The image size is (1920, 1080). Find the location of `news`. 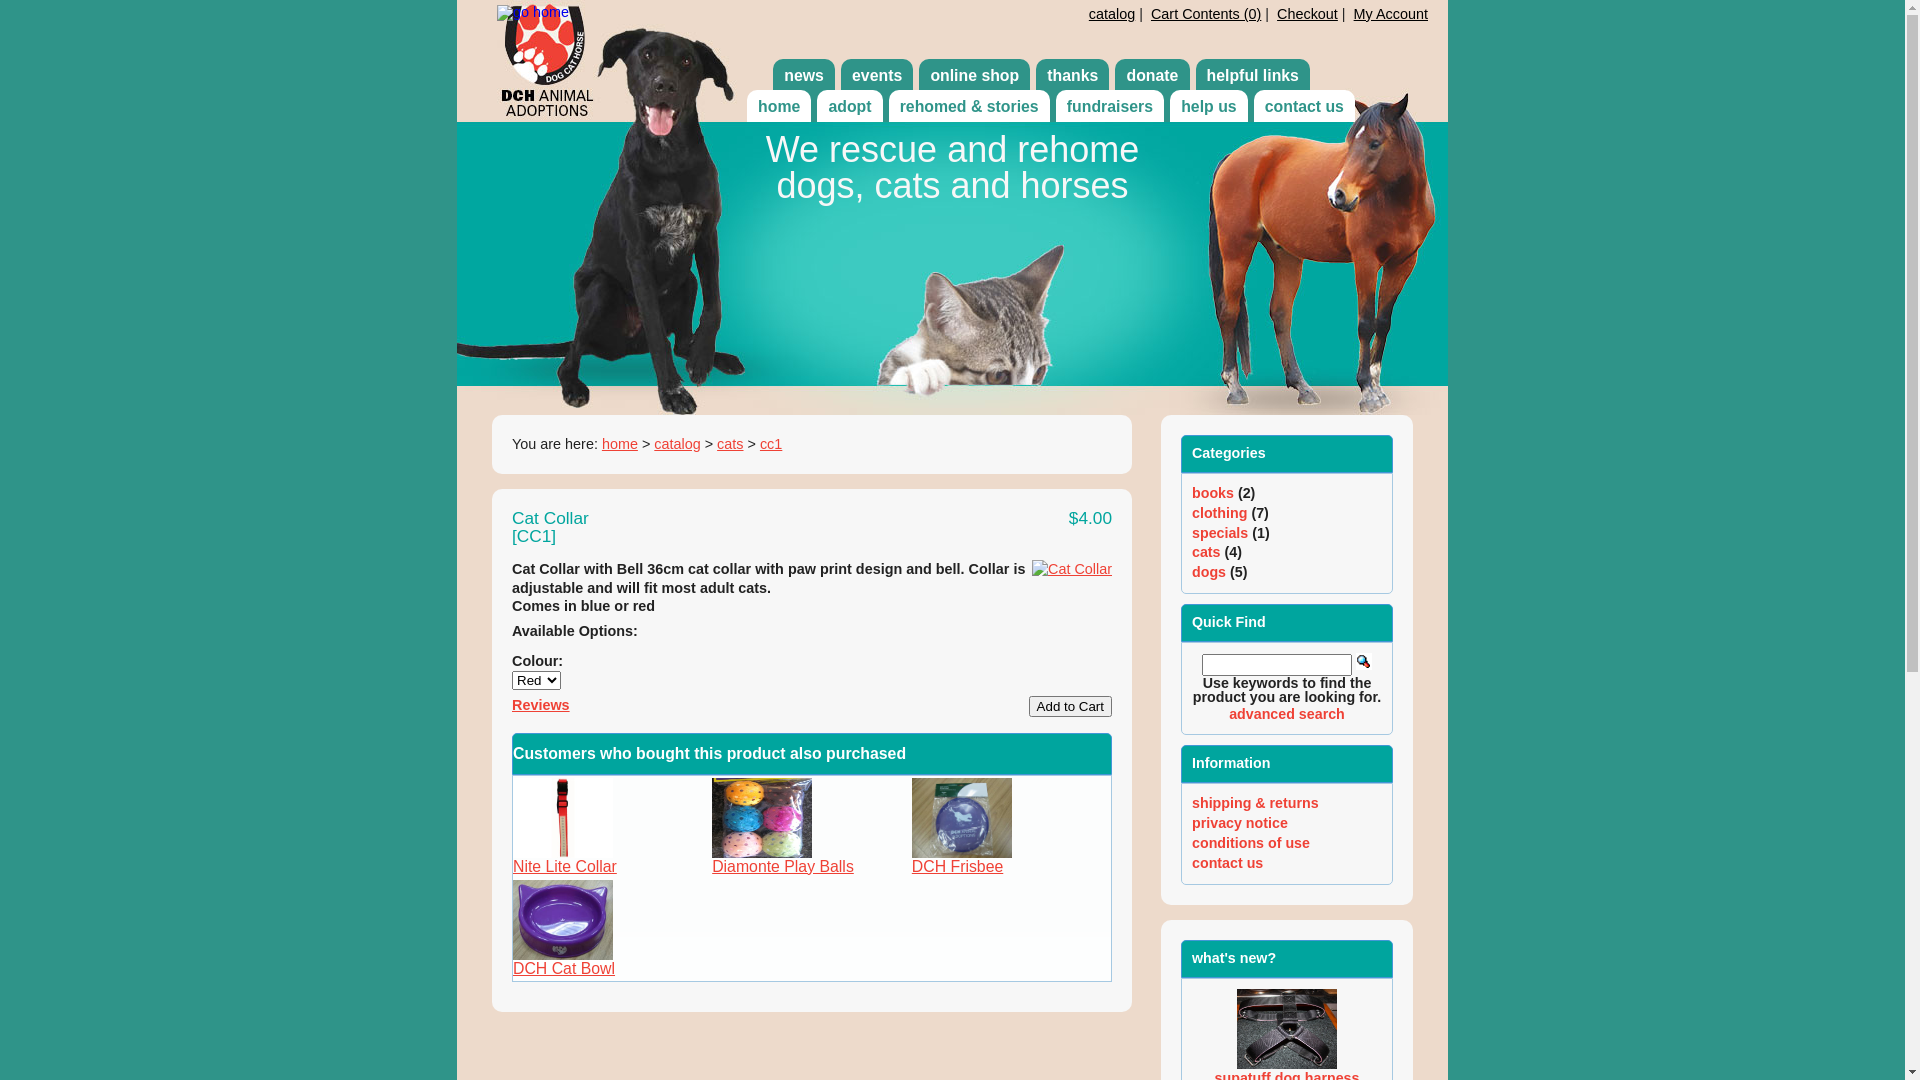

news is located at coordinates (804, 76).